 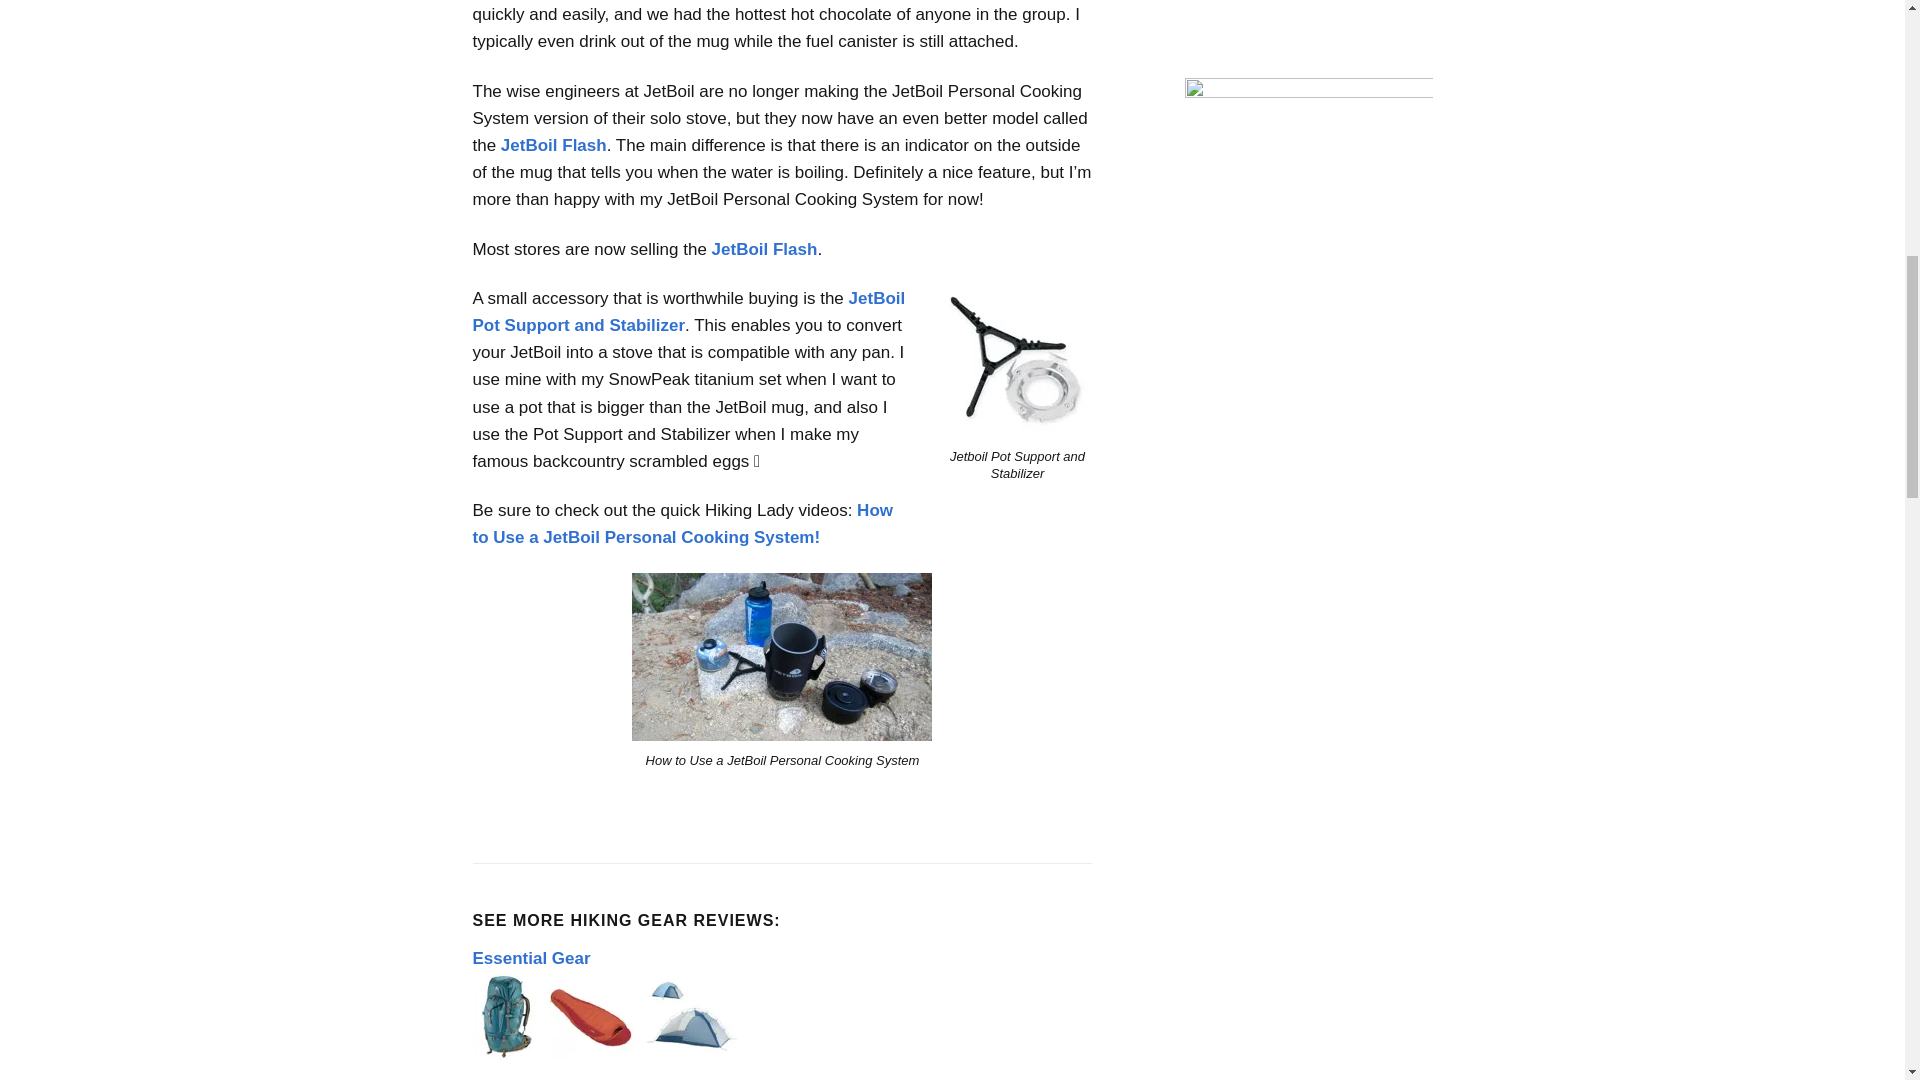 I want to click on Essential Gear, so click(x=530, y=958).